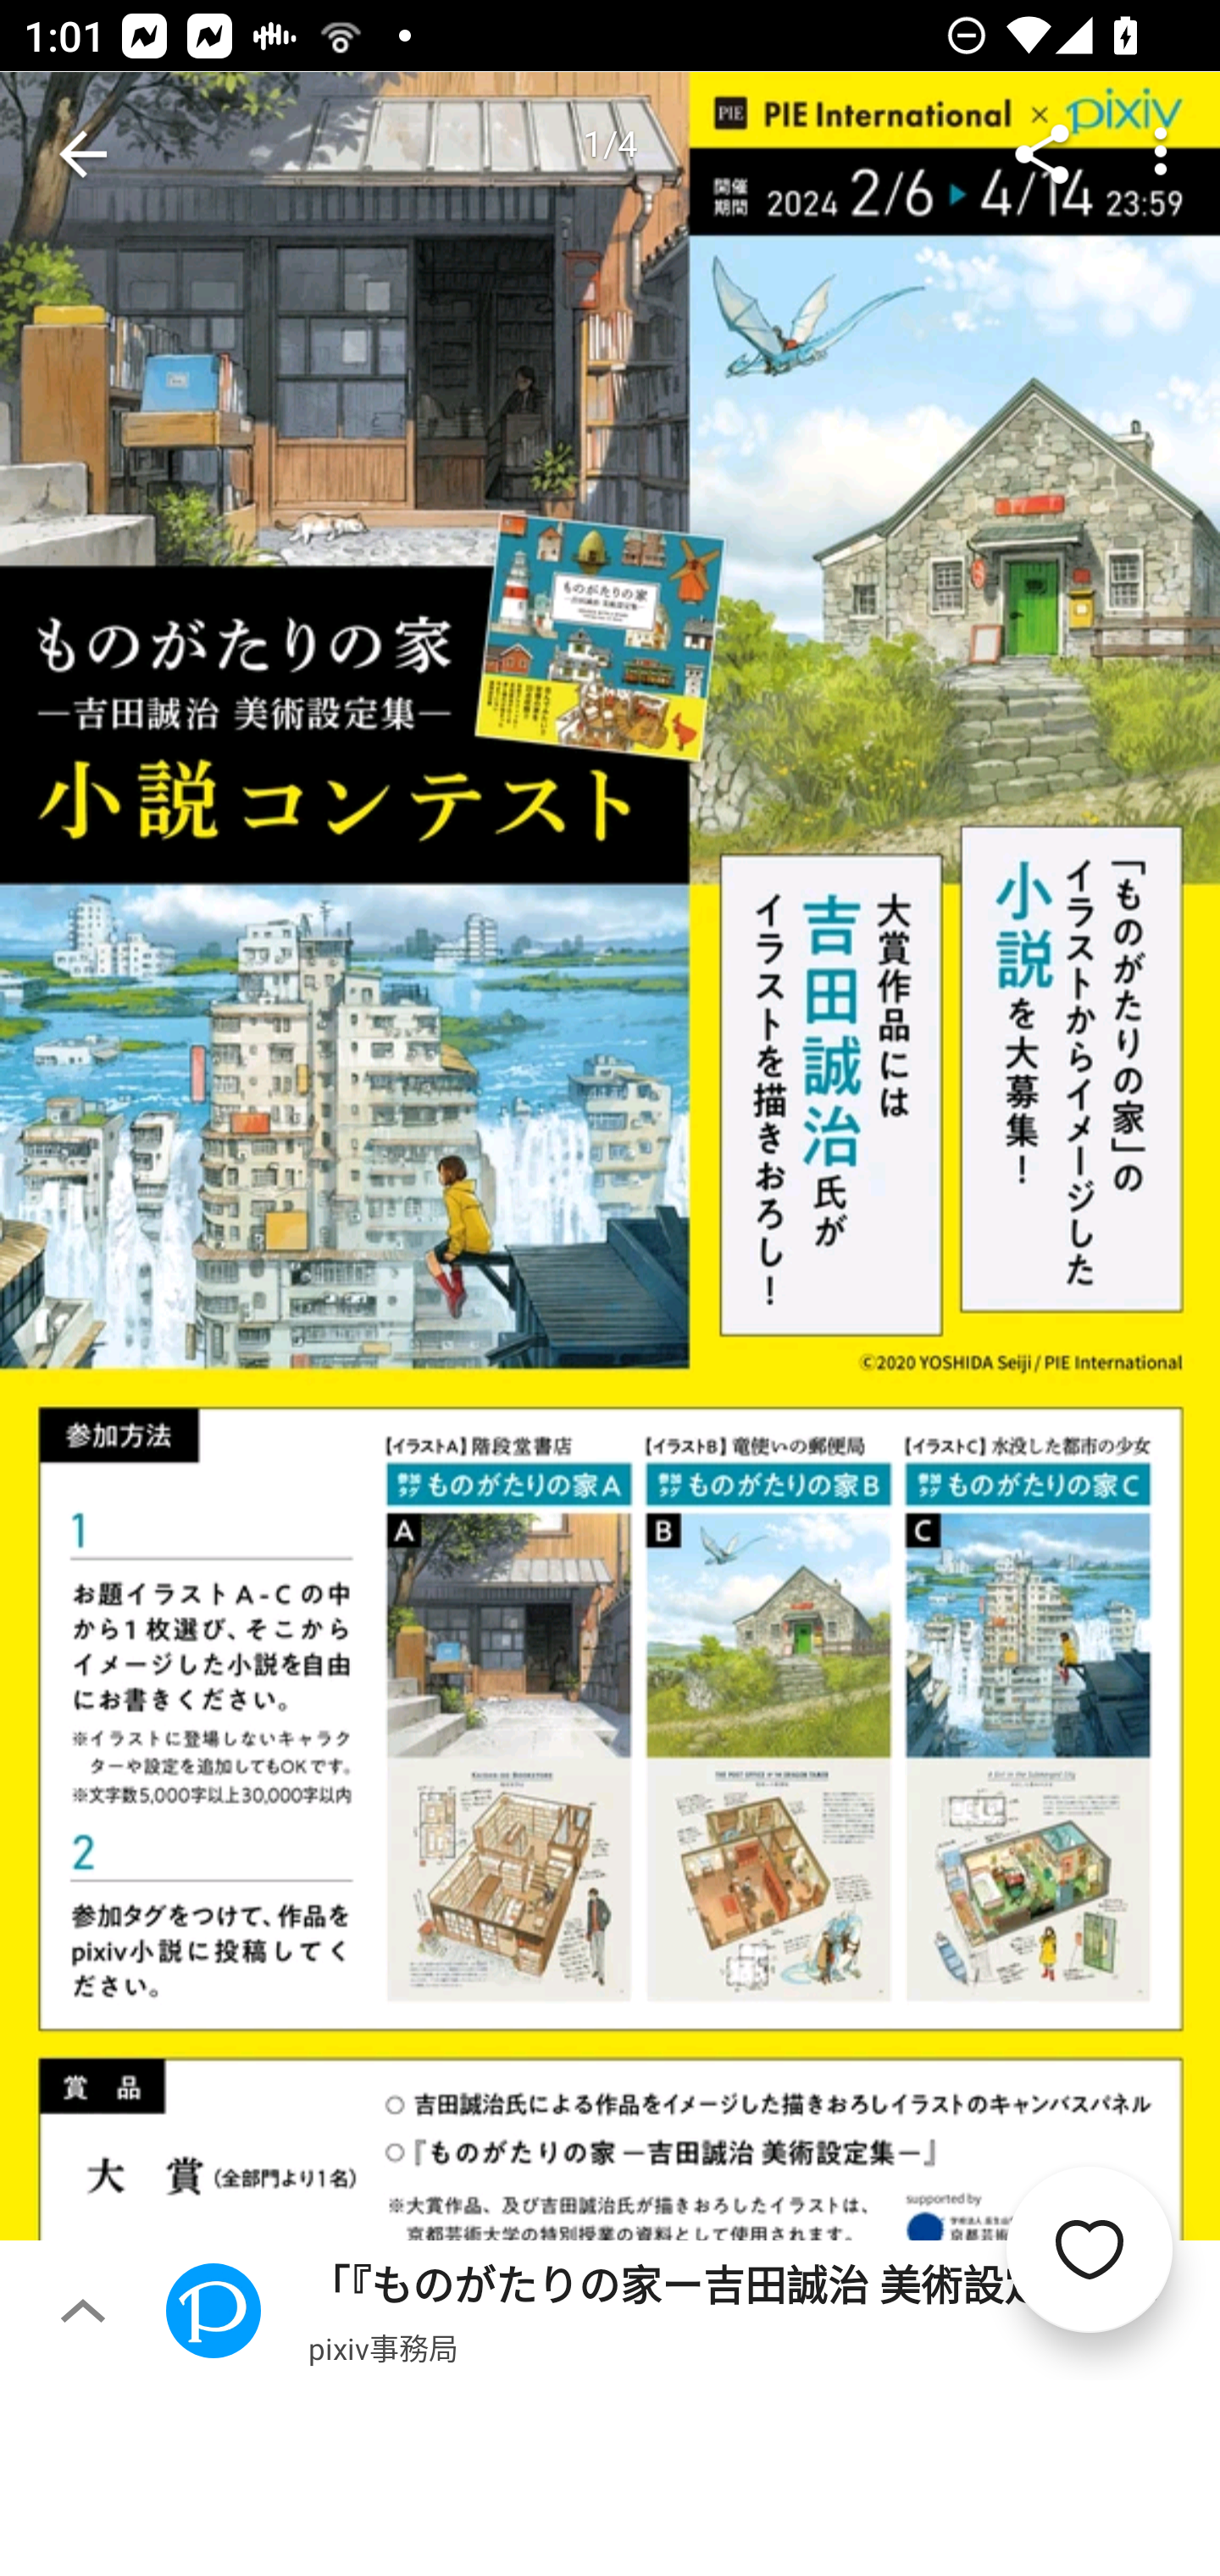 The width and height of the screenshot is (1220, 2576). Describe the element at coordinates (1042, 154) in the screenshot. I see `Share` at that location.